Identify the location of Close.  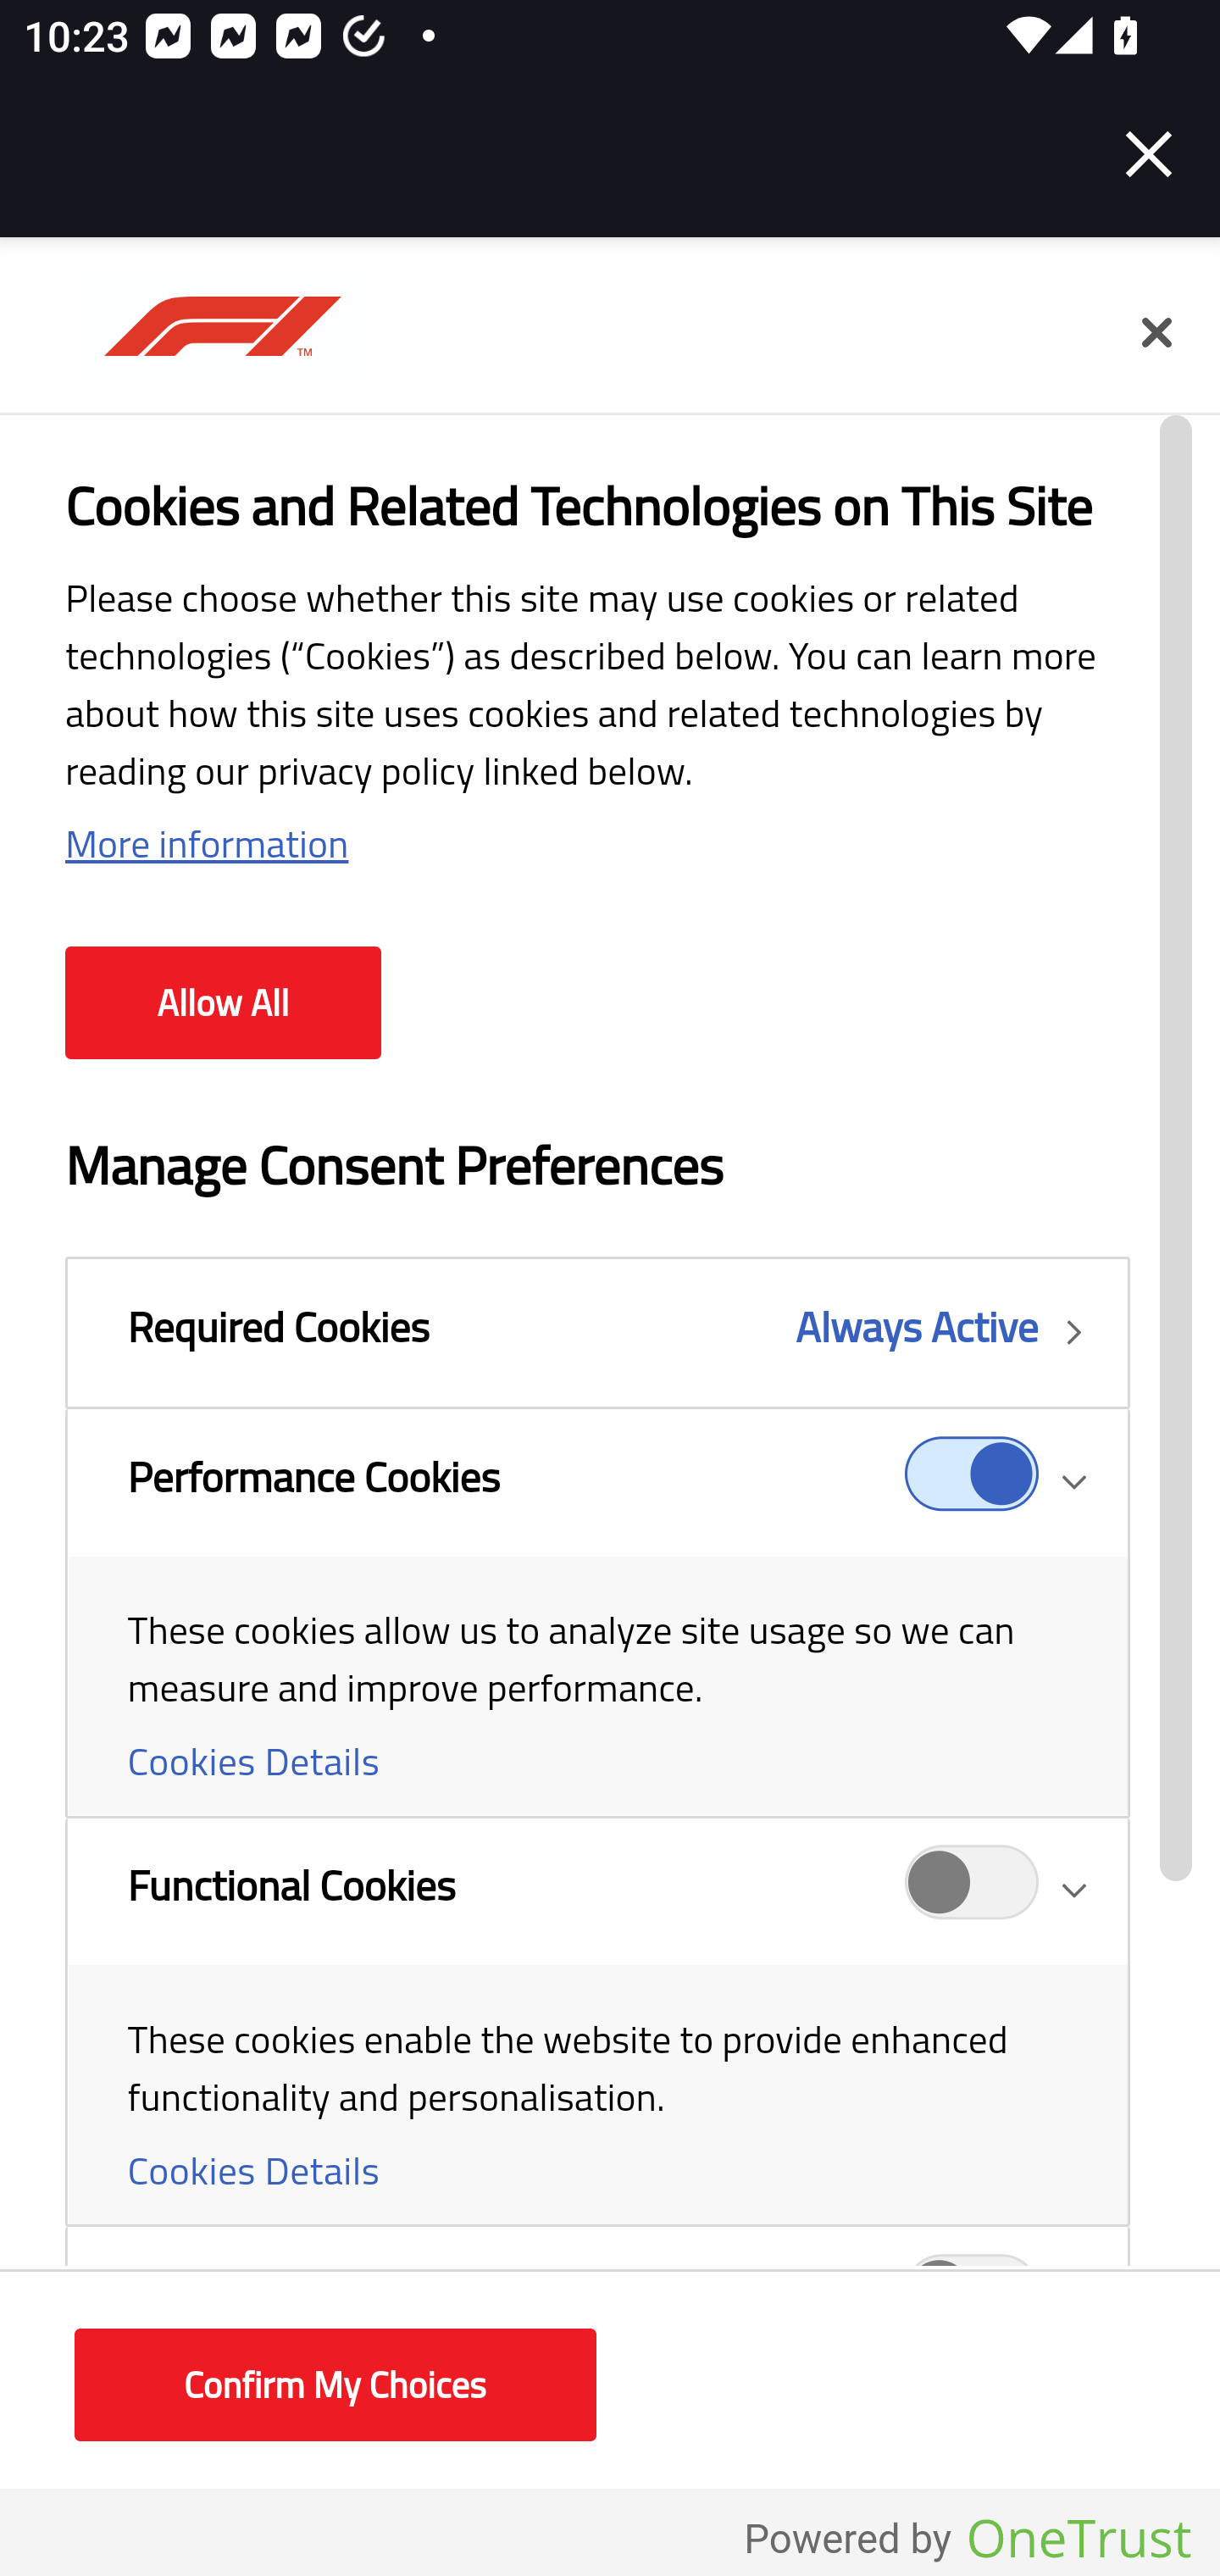
(1149, 154).